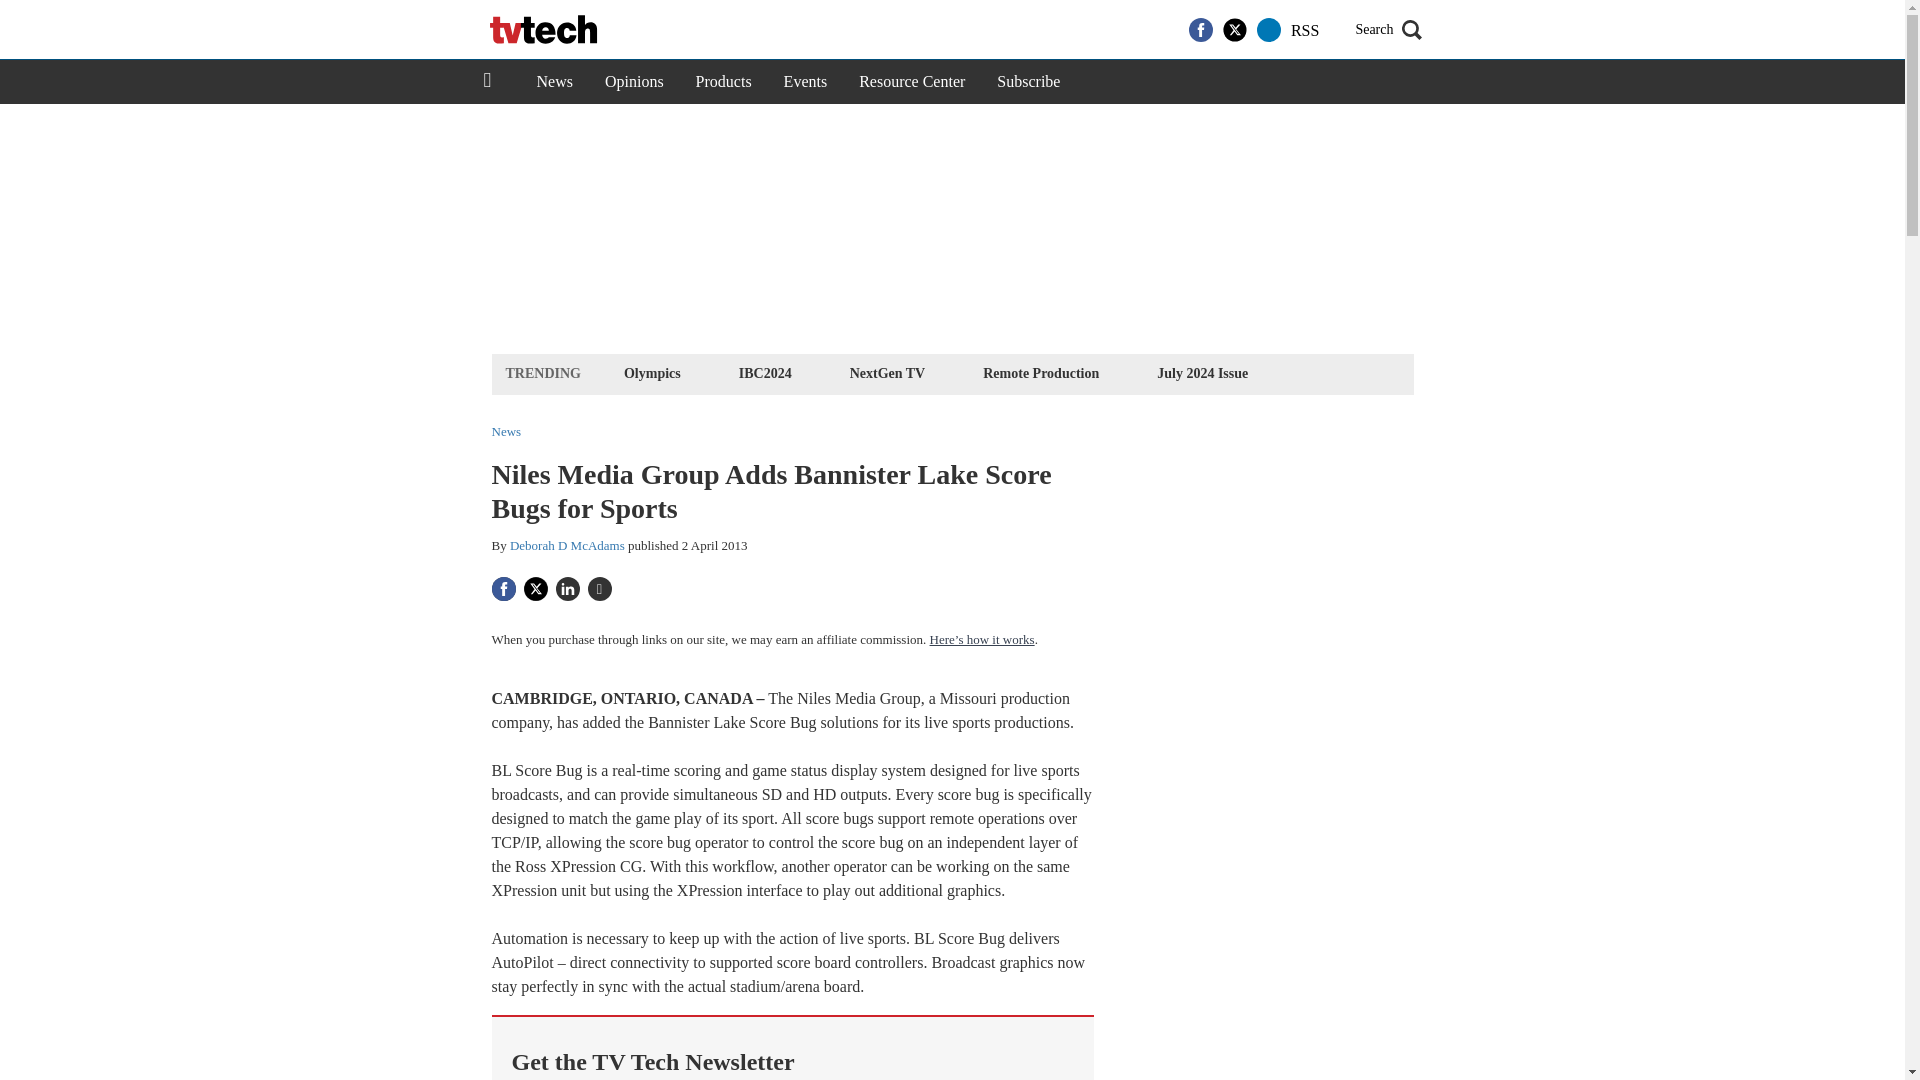  I want to click on RSS, so click(1304, 30).